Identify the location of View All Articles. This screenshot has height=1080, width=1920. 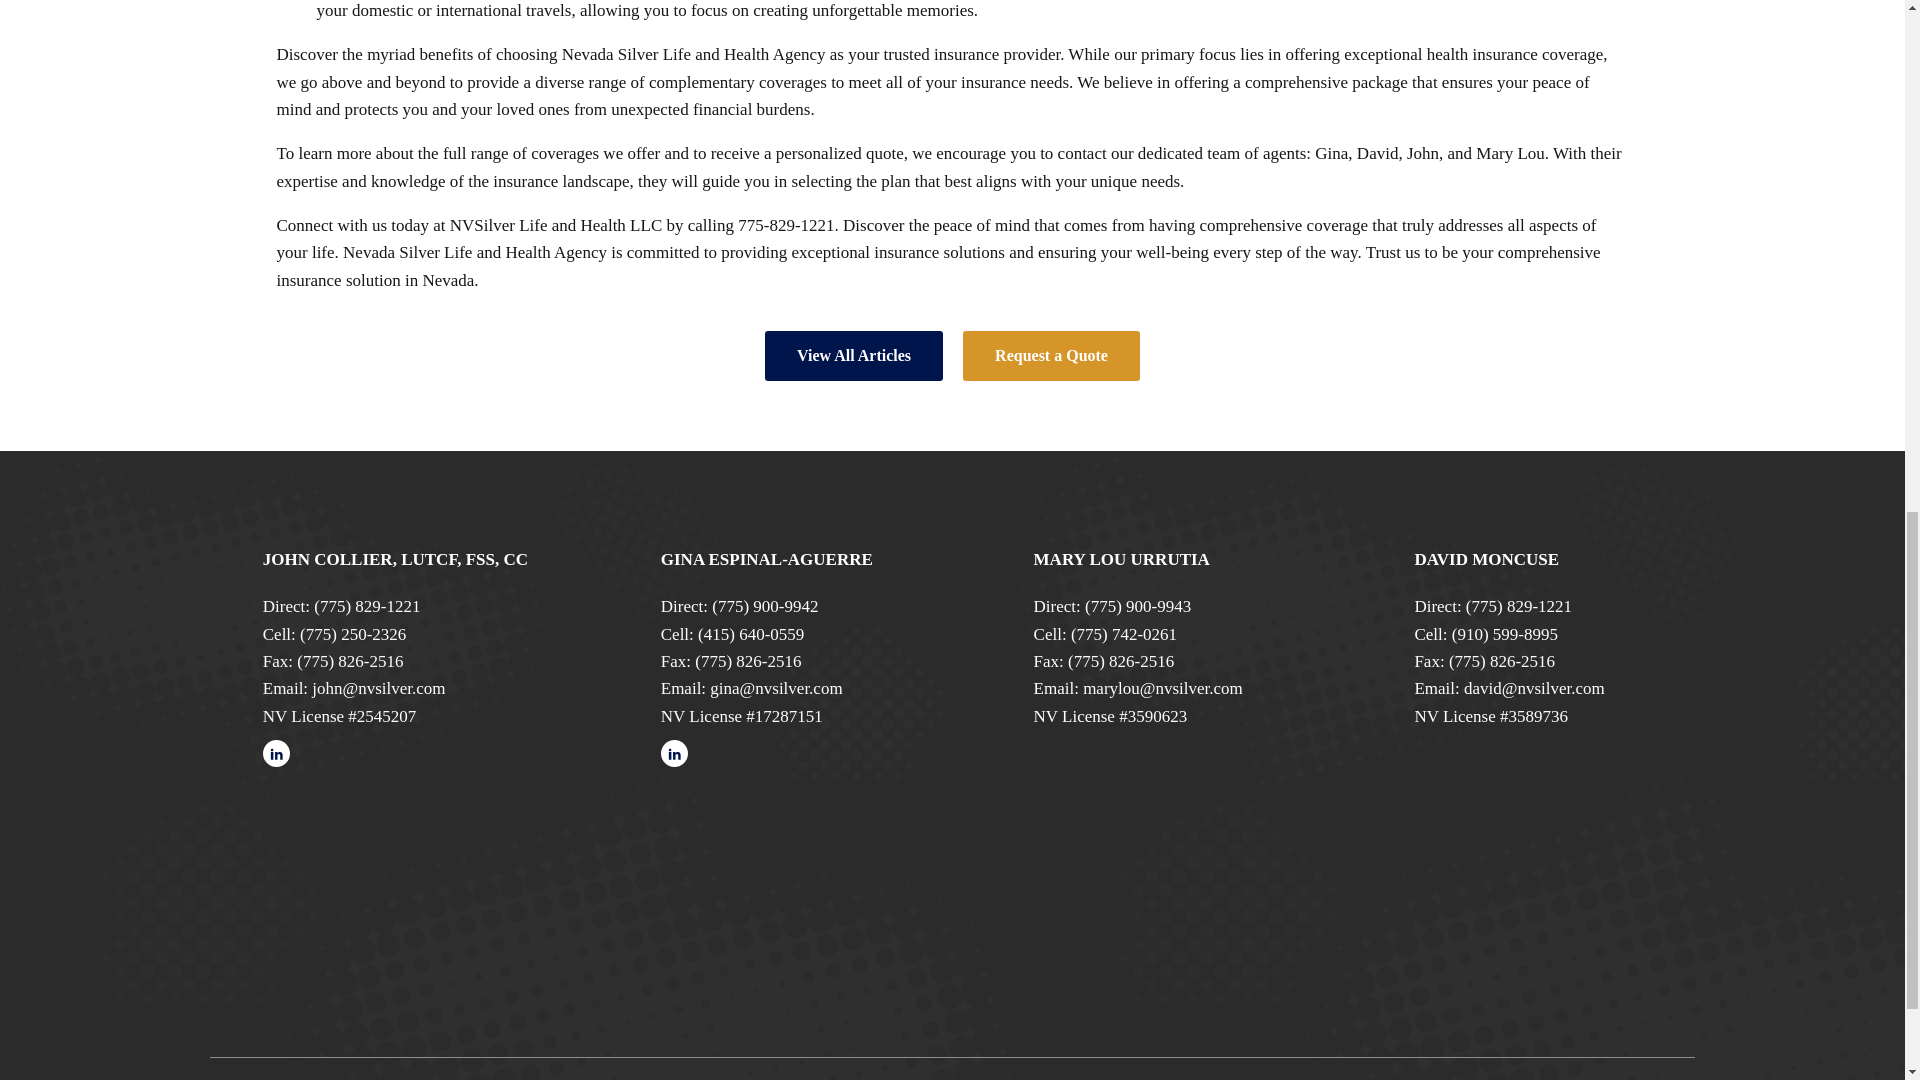
(853, 356).